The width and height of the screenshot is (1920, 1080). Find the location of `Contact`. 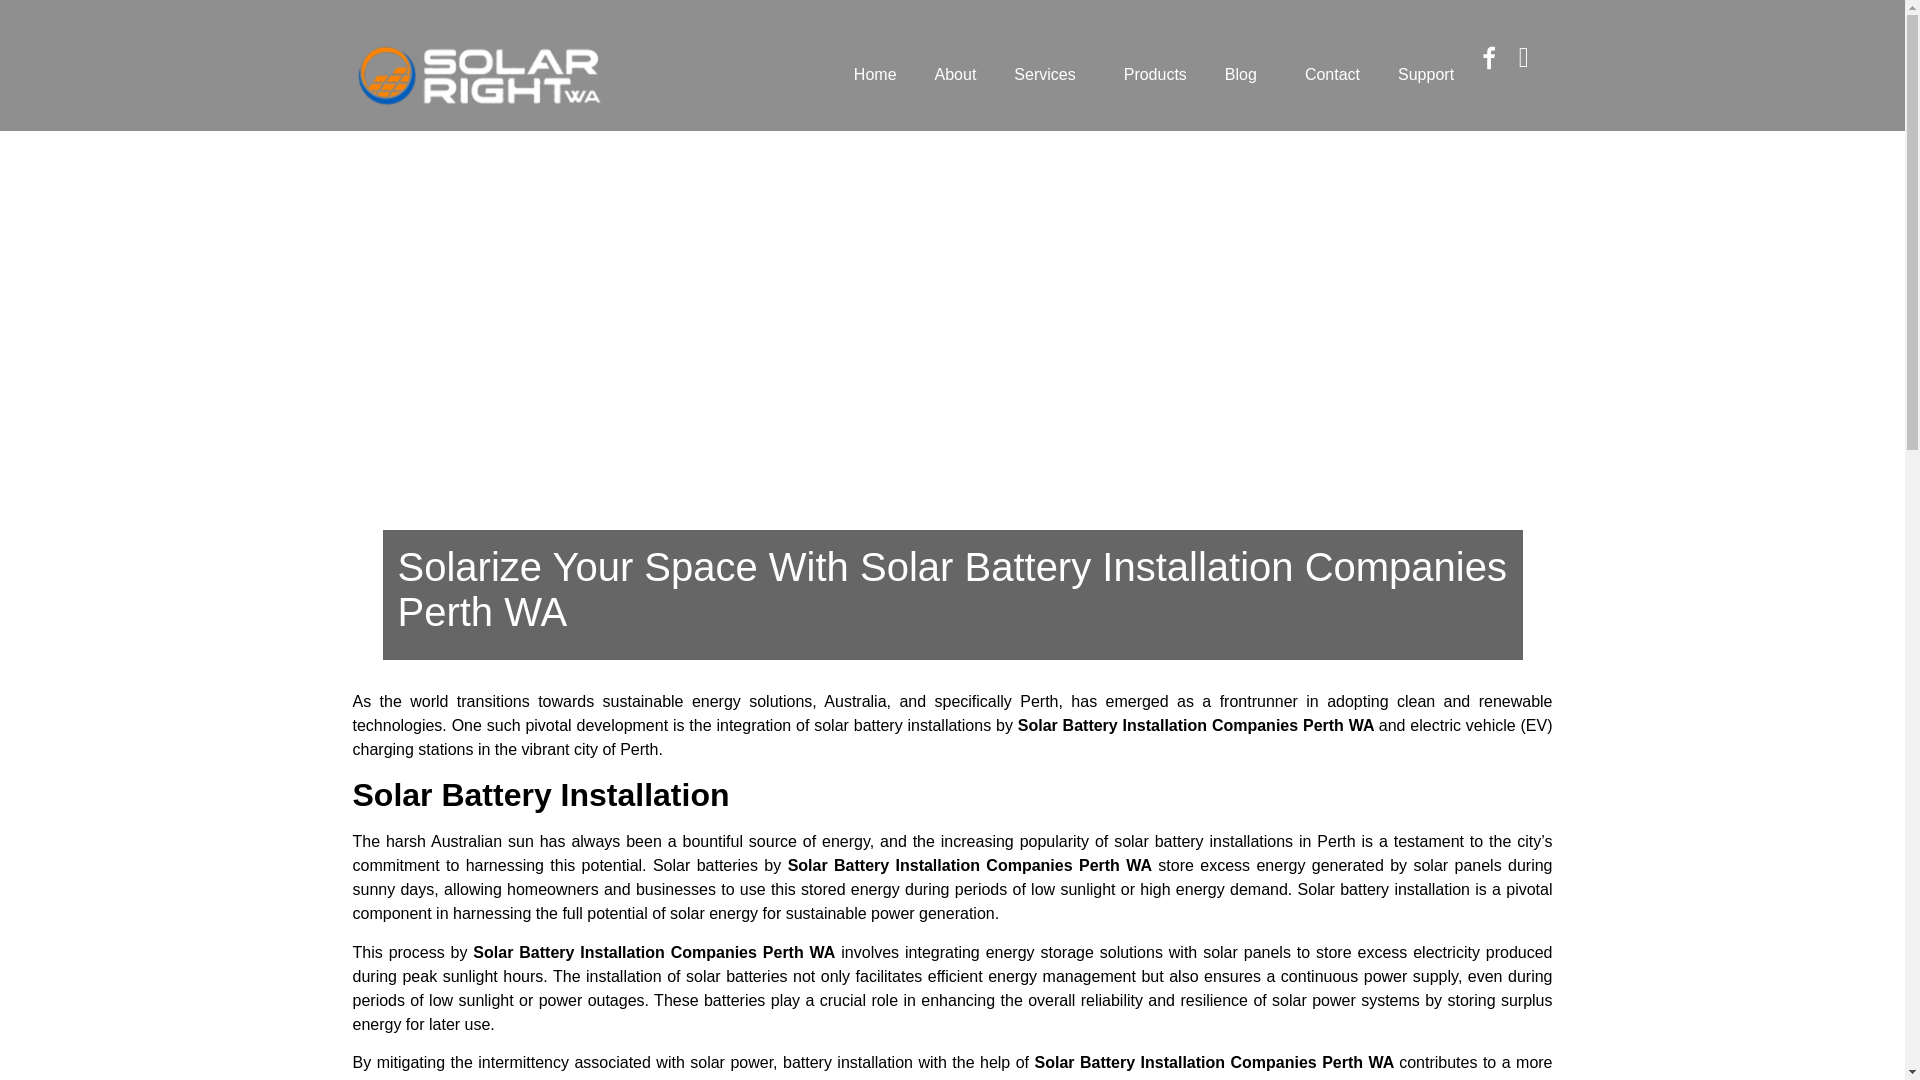

Contact is located at coordinates (1332, 74).